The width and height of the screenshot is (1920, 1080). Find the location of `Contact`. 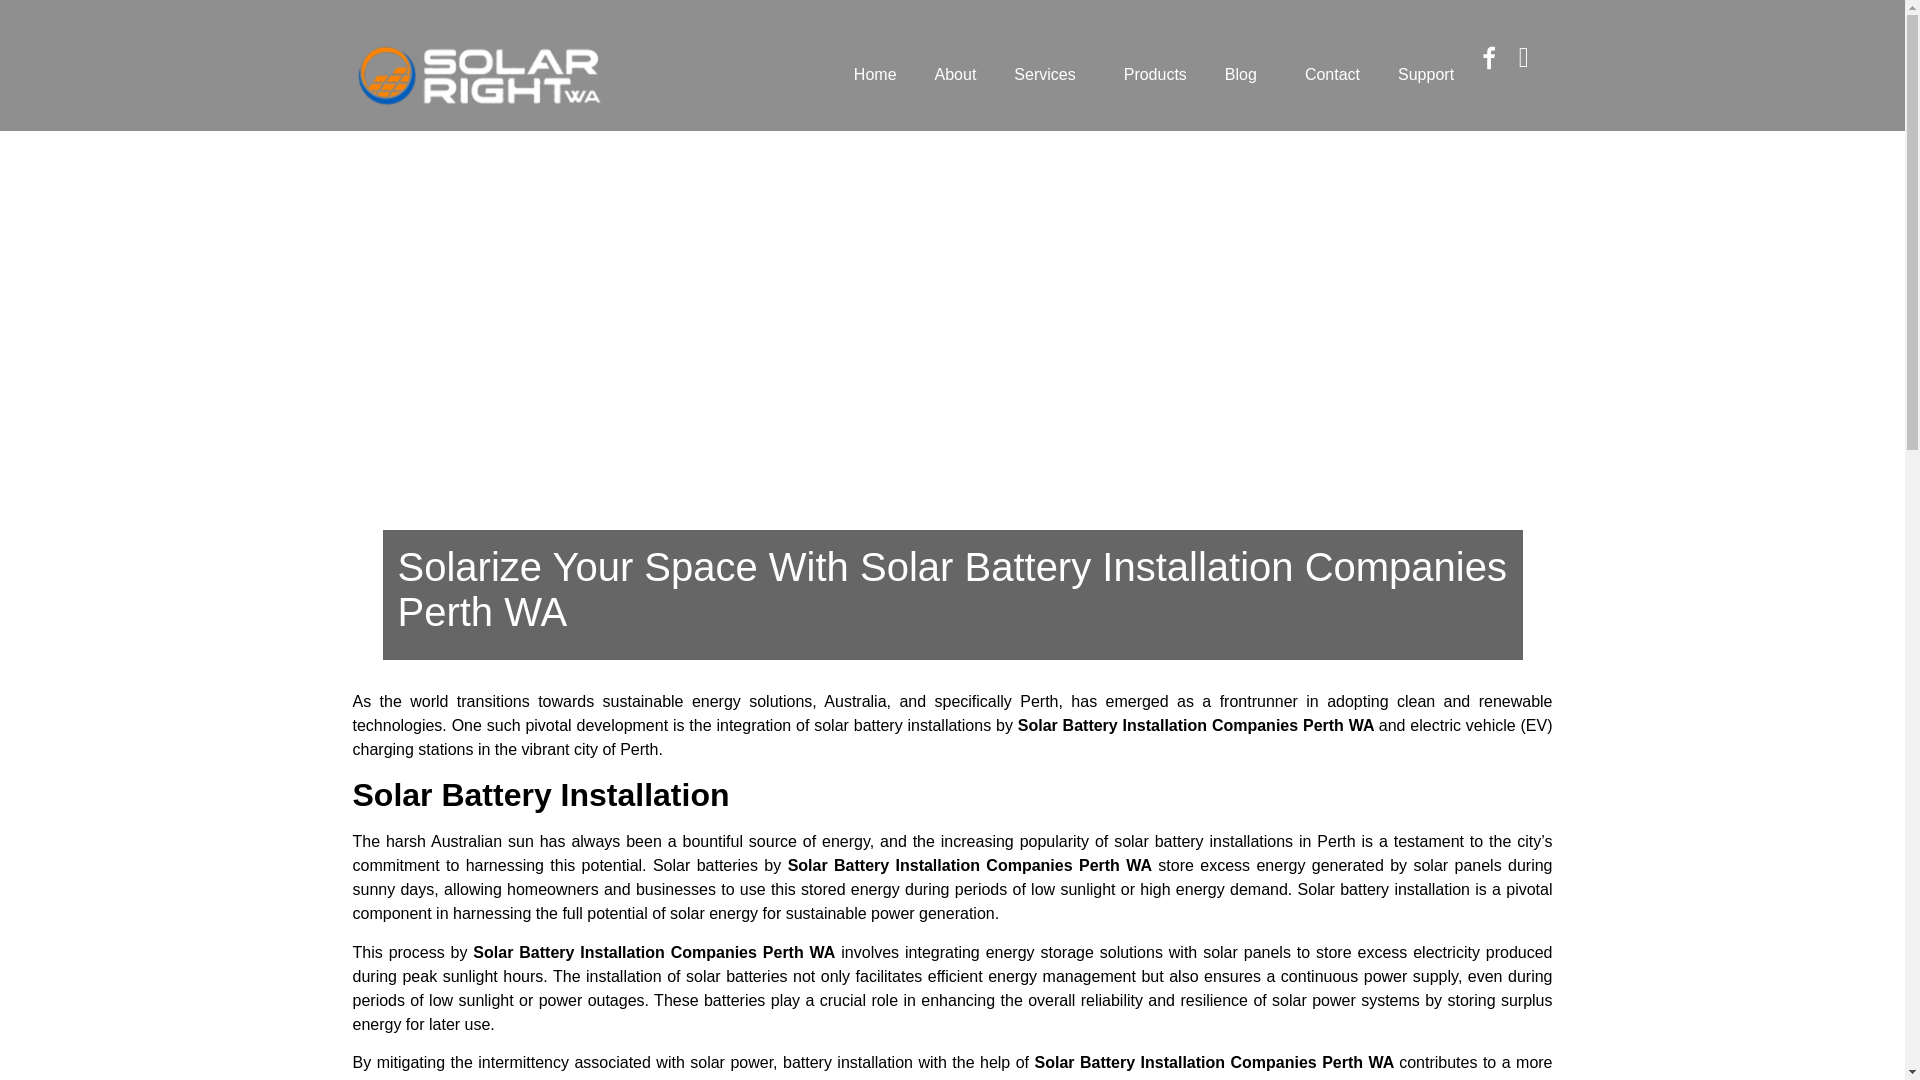

Contact is located at coordinates (1332, 74).